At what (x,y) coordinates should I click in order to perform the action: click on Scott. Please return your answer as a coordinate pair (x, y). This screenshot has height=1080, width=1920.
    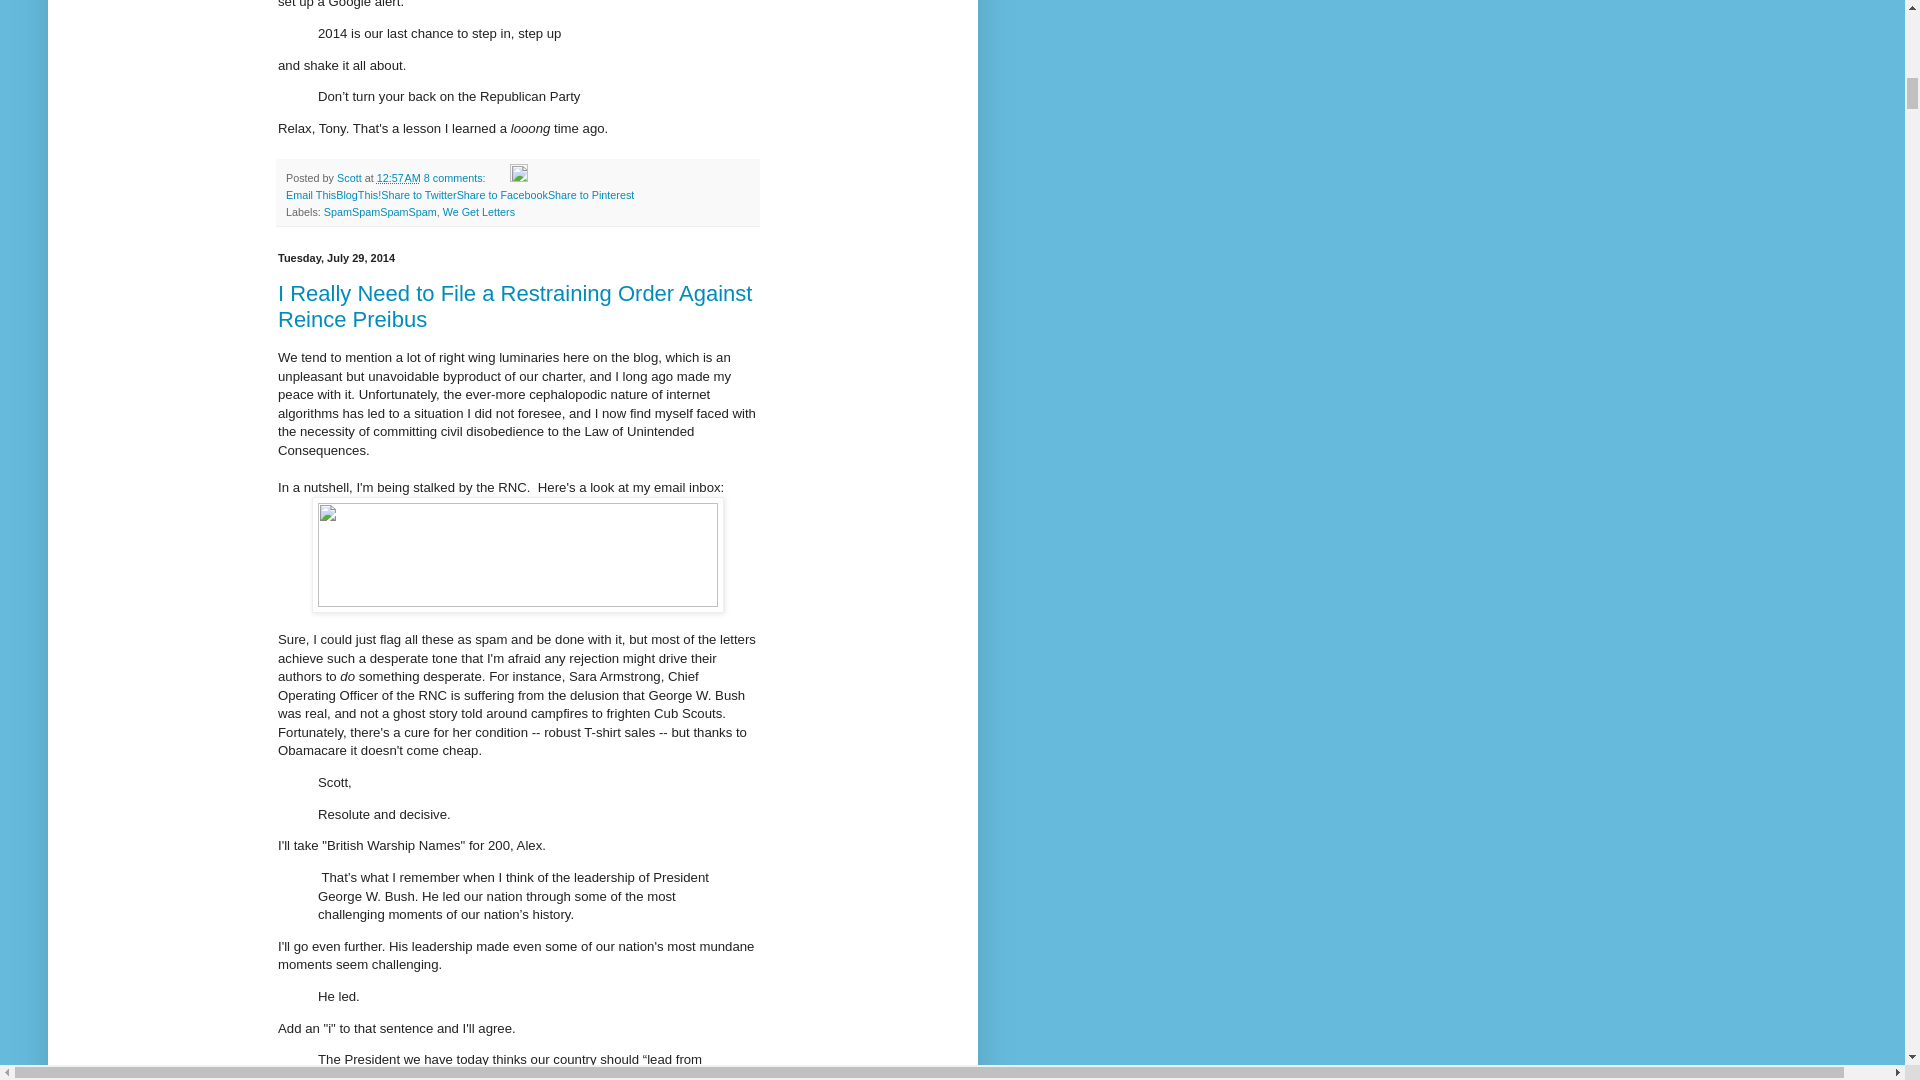
    Looking at the image, I should click on (350, 177).